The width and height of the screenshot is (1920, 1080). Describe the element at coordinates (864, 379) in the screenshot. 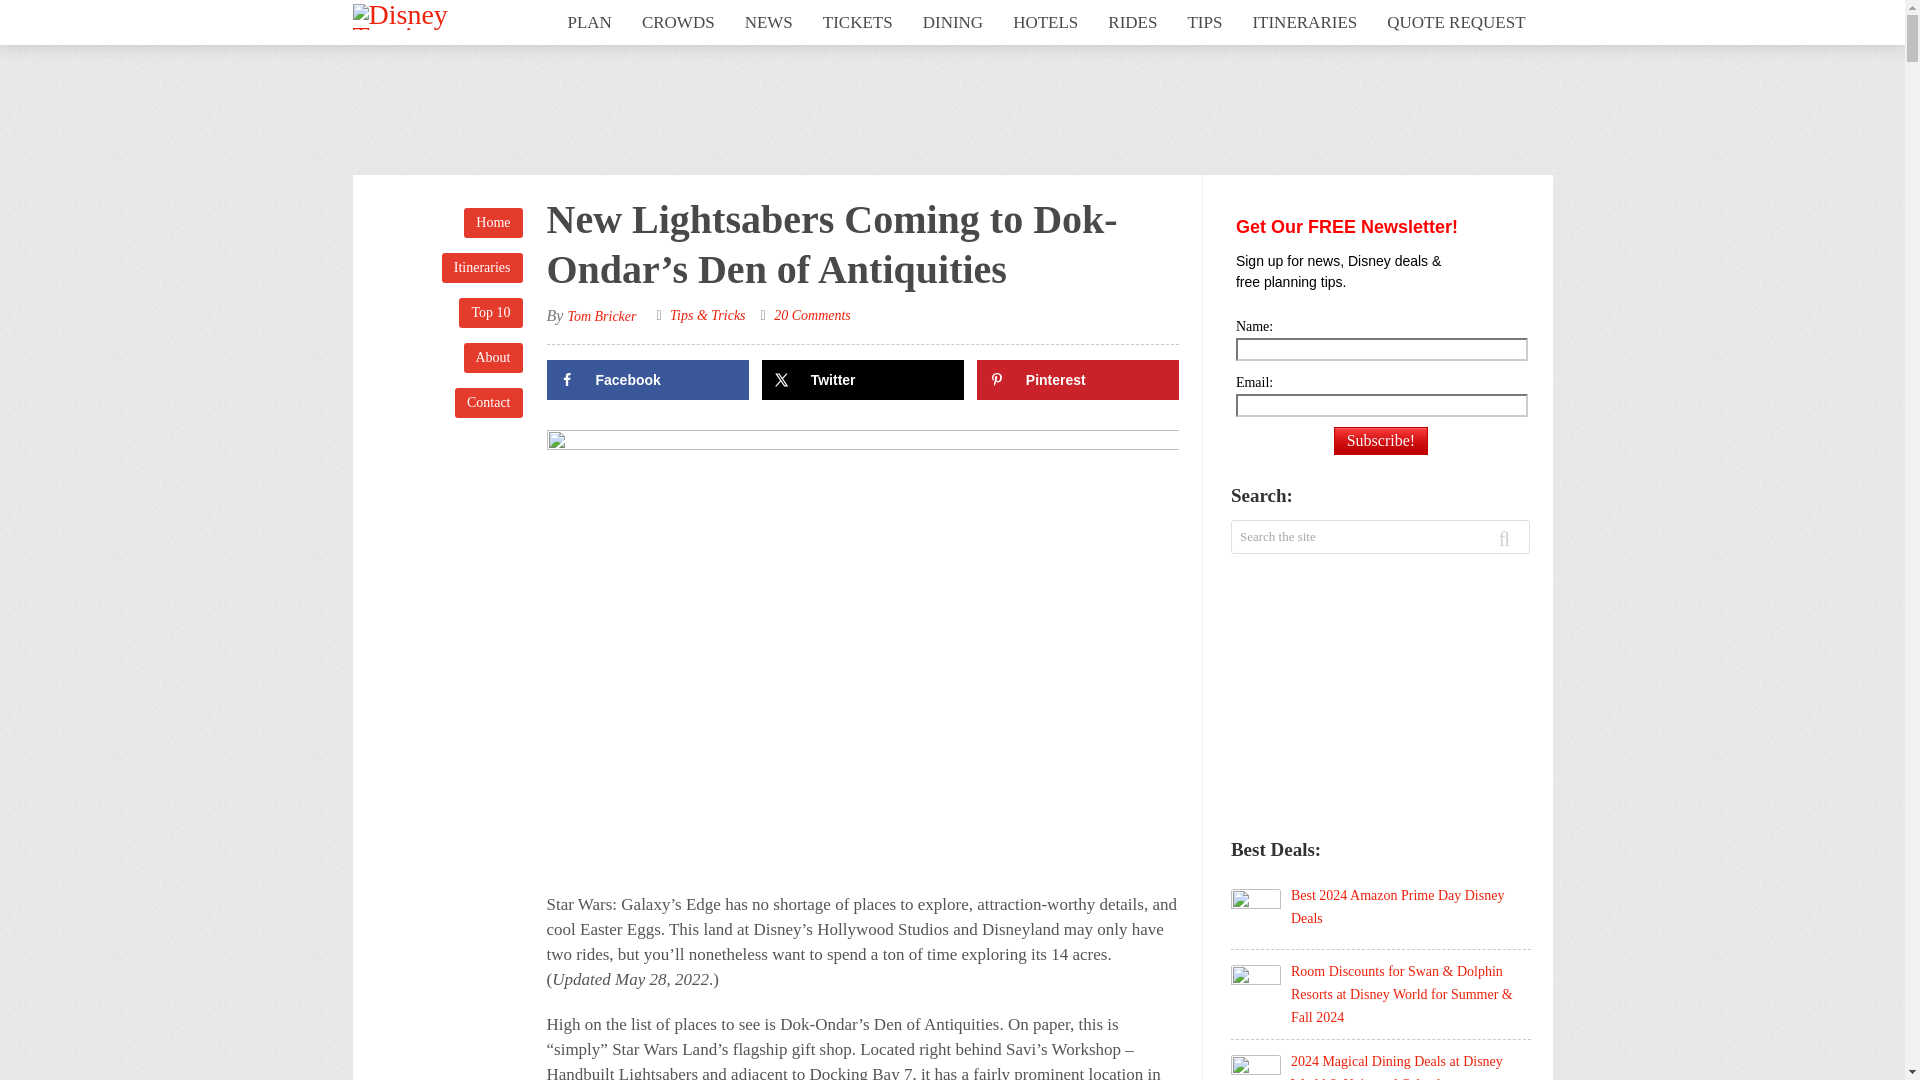

I see `Share on X` at that location.